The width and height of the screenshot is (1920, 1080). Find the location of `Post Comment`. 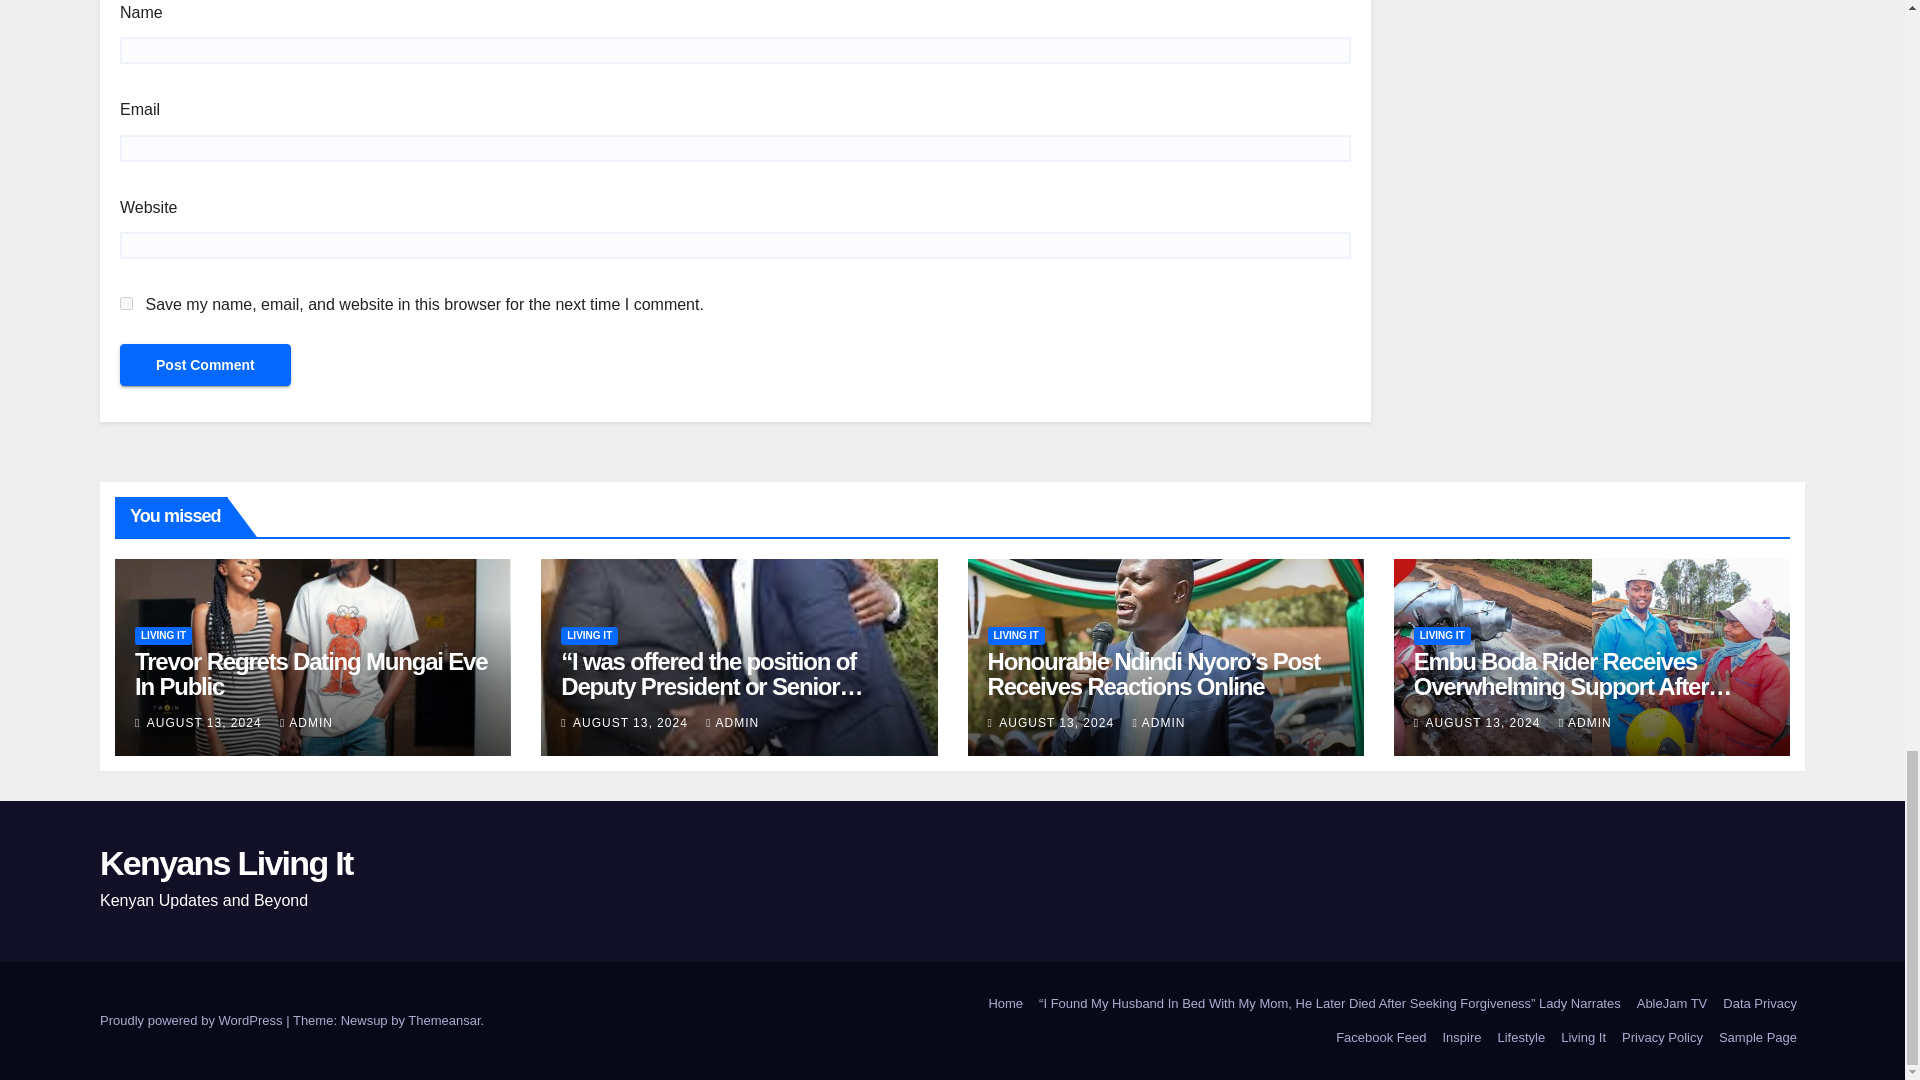

Post Comment is located at coordinates (205, 364).